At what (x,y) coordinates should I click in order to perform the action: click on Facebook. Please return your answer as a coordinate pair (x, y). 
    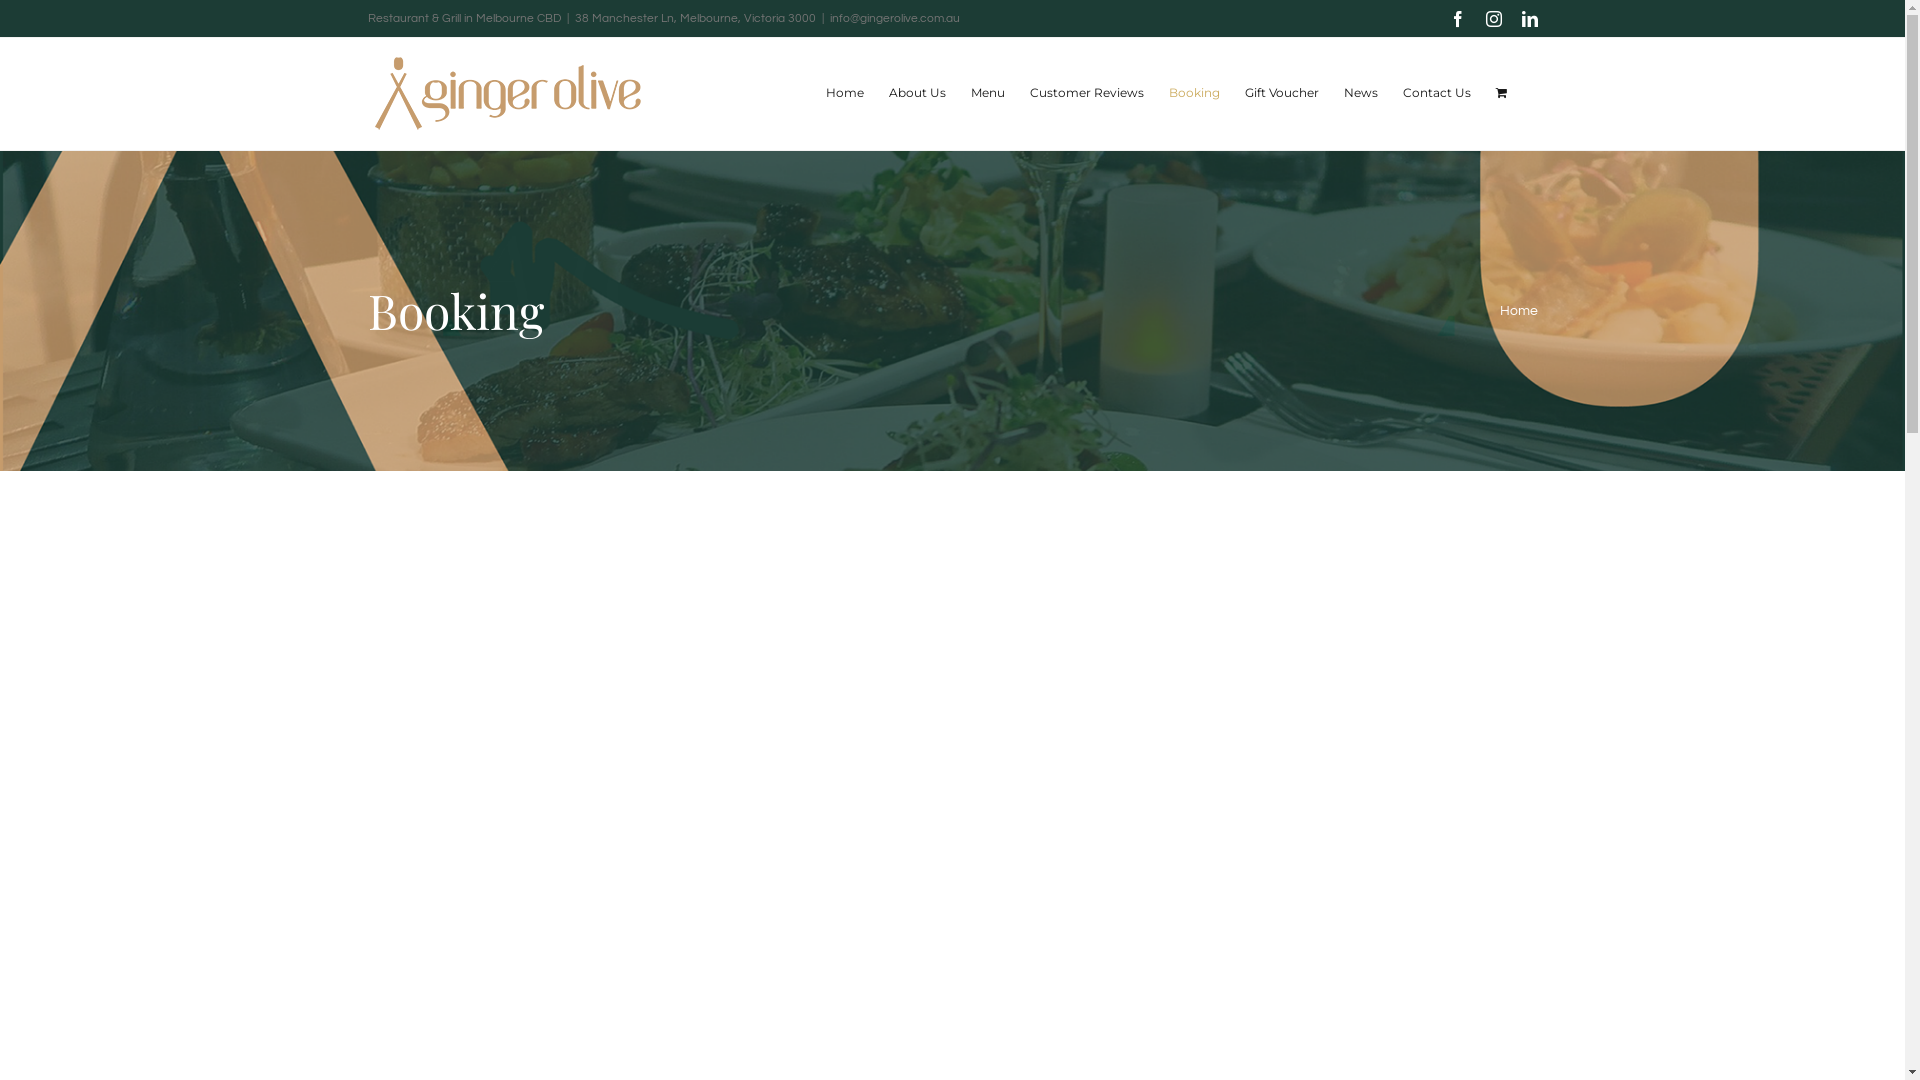
    Looking at the image, I should click on (1458, 19).